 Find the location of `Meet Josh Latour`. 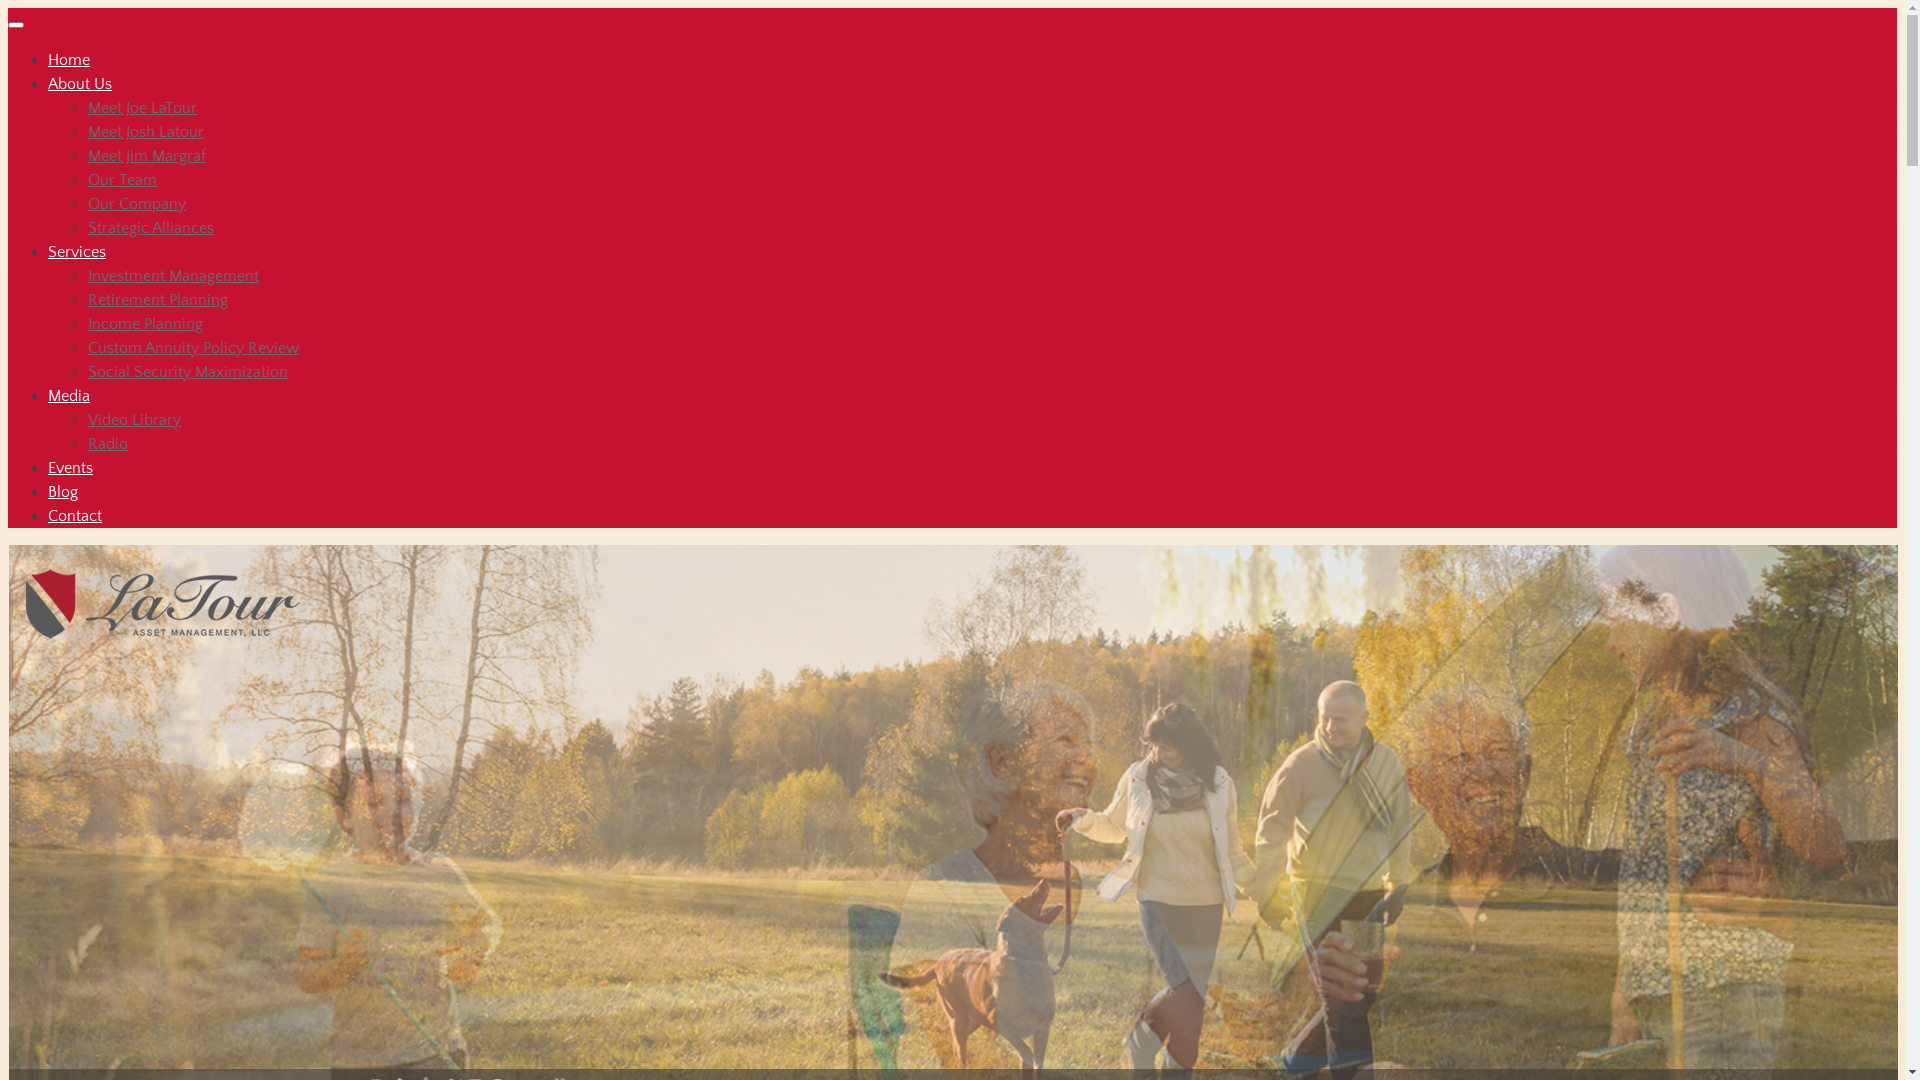

Meet Josh Latour is located at coordinates (146, 132).